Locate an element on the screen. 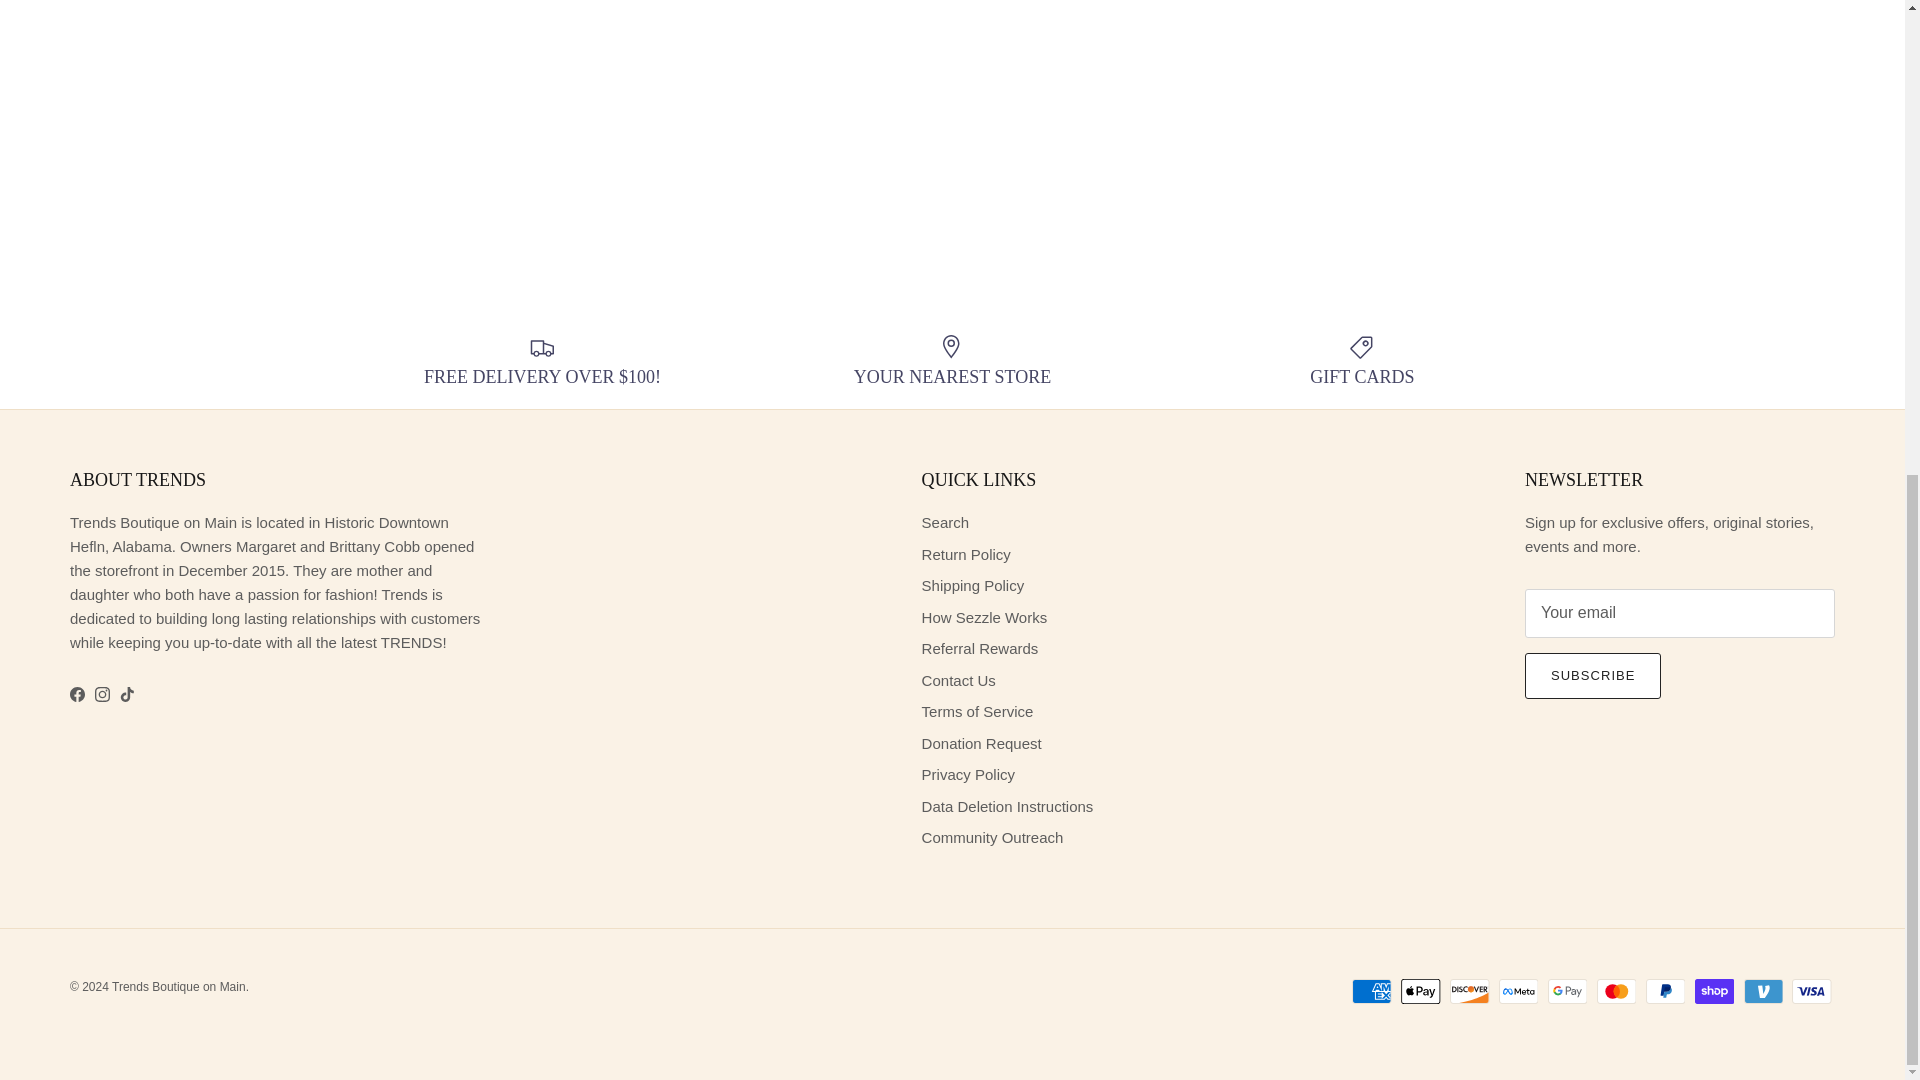 The height and width of the screenshot is (1080, 1920). Trends Boutique on Main on TikTok is located at coordinates (126, 694).